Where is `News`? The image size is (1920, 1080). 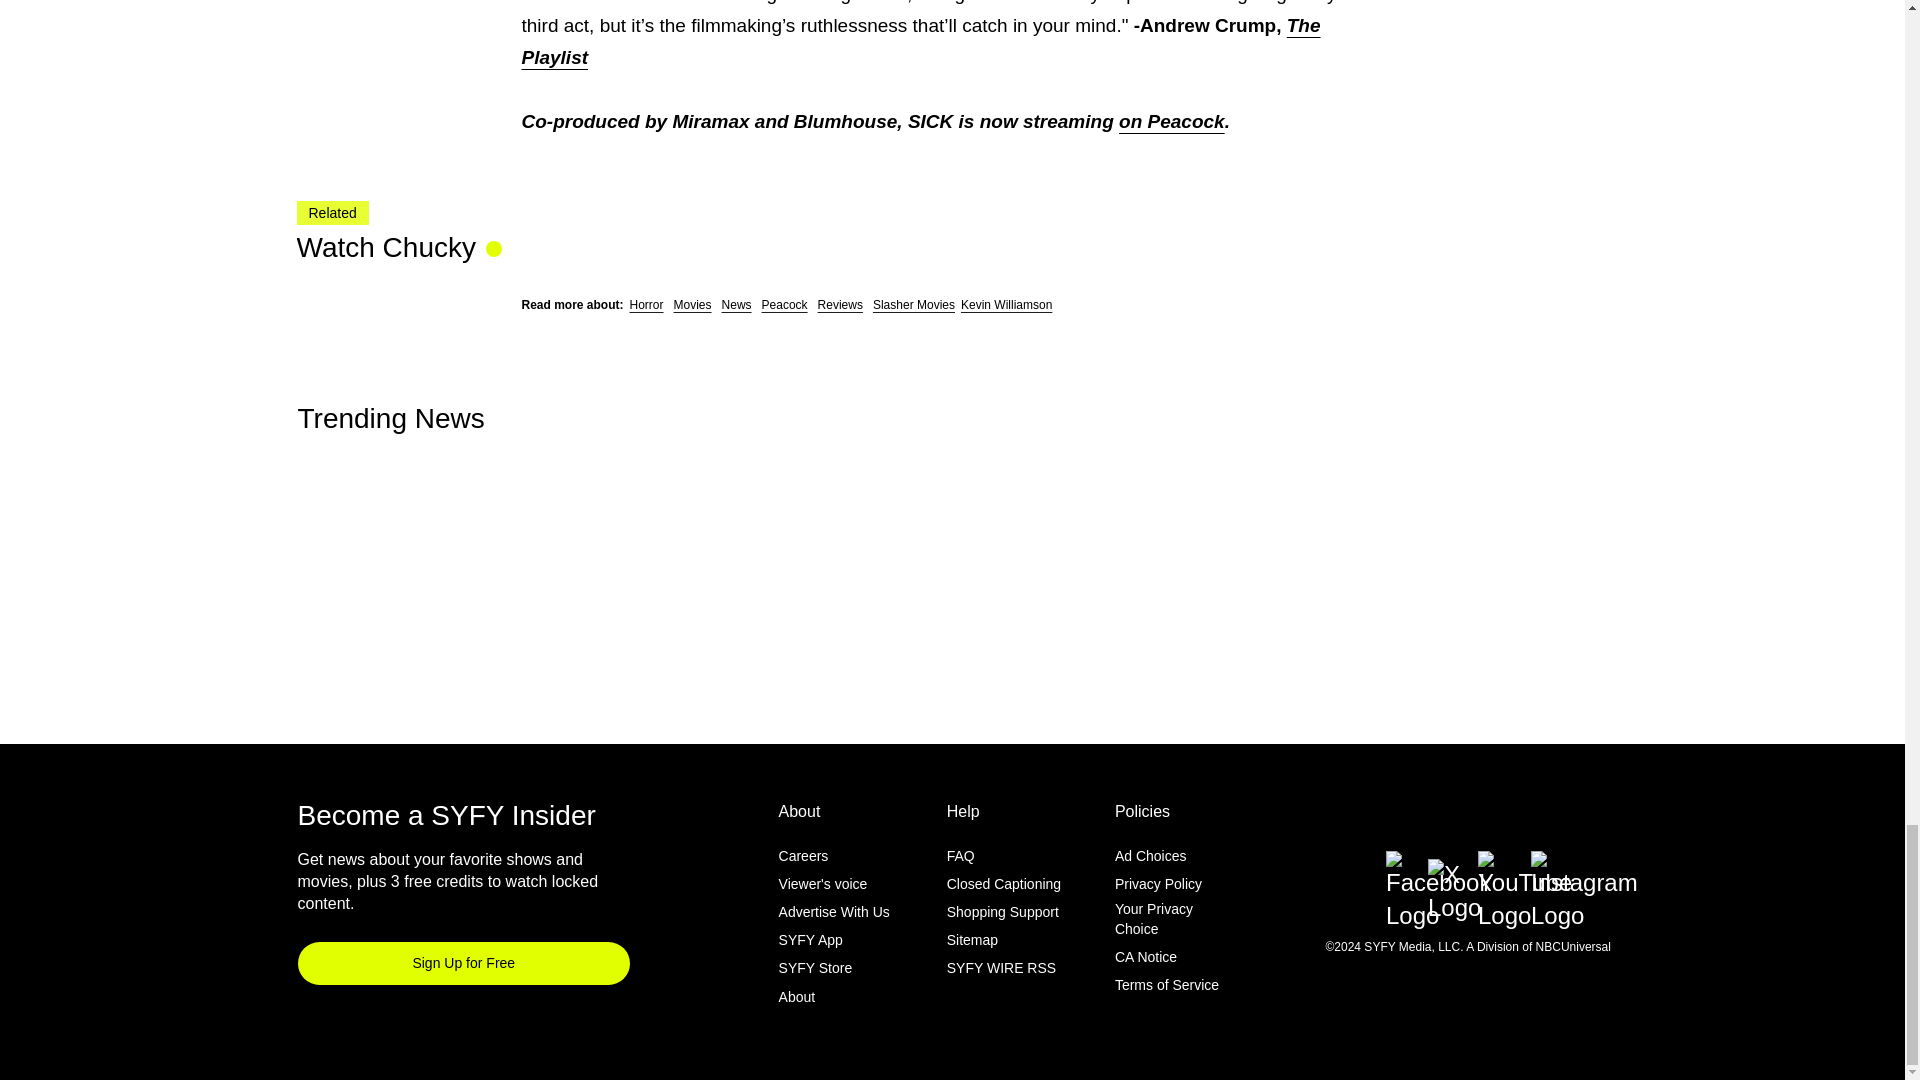
News is located at coordinates (736, 304).